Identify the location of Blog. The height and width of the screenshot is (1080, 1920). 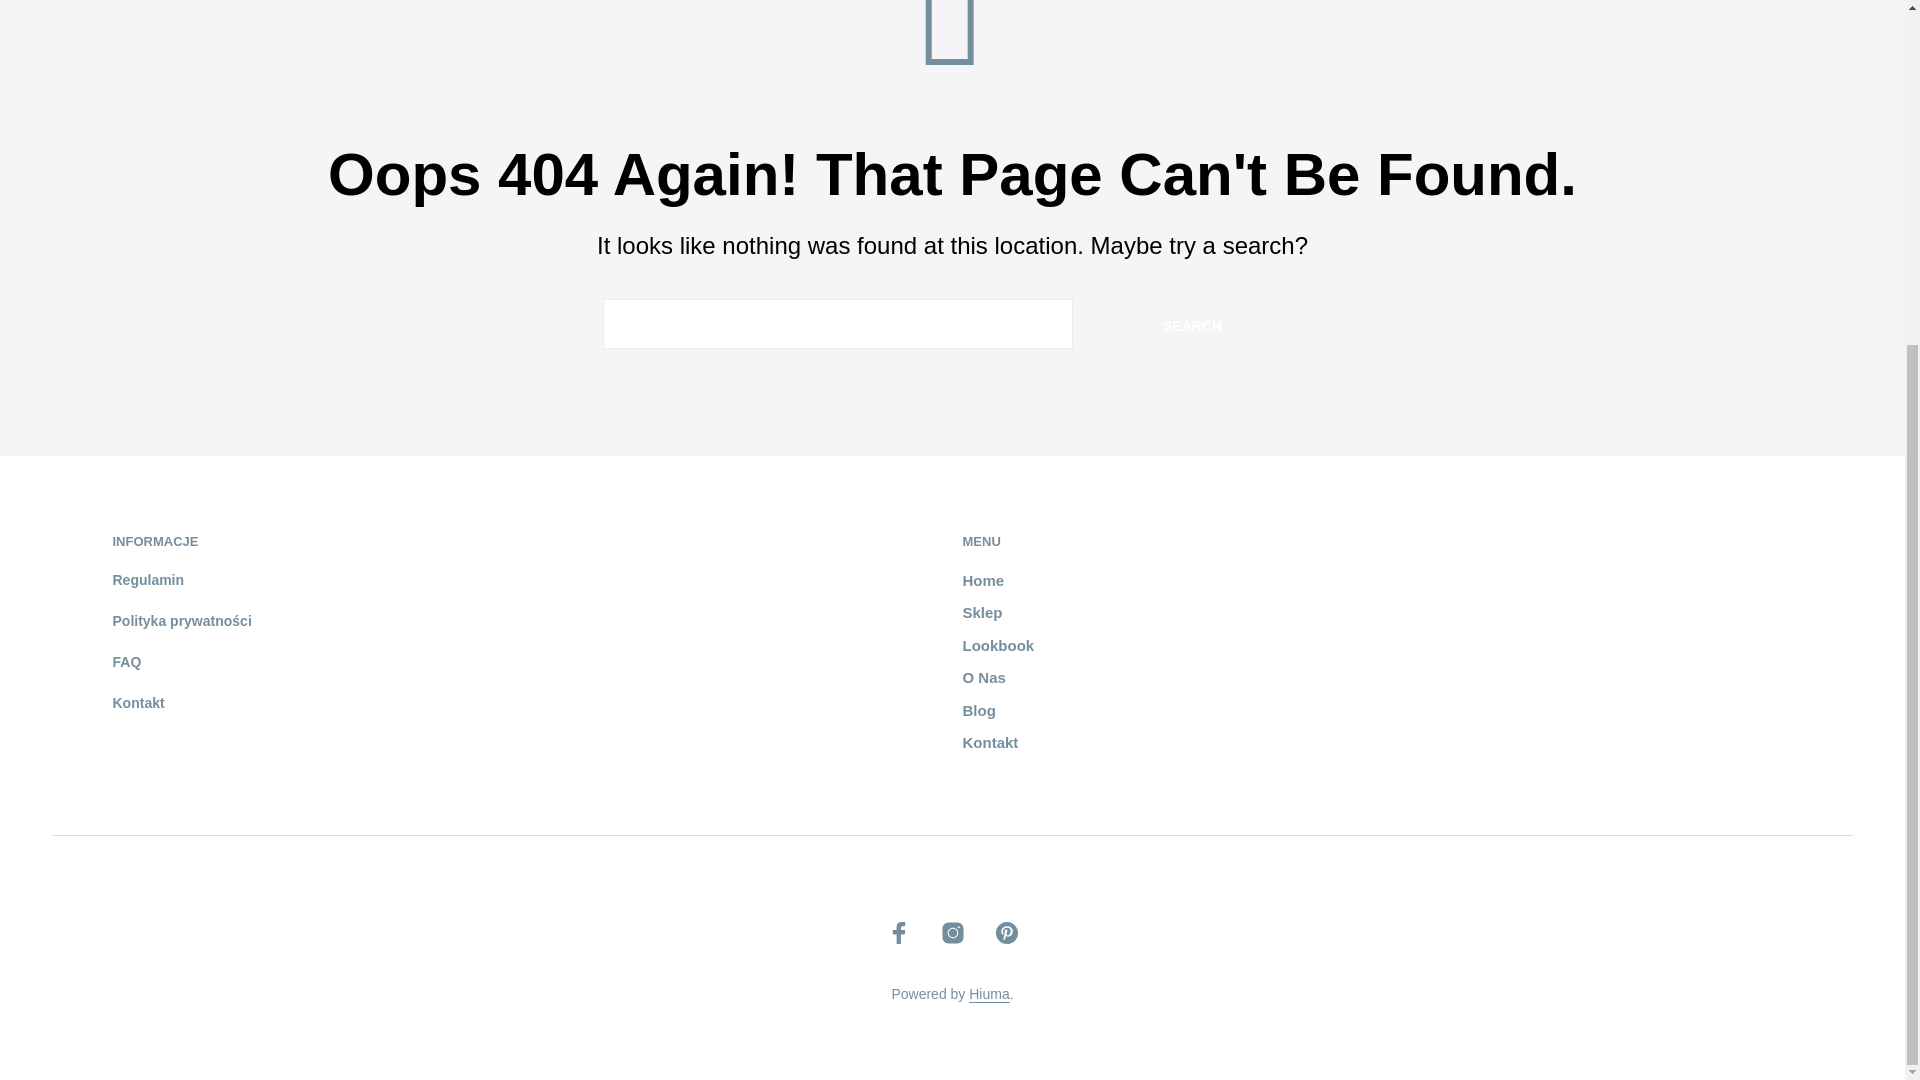
(978, 710).